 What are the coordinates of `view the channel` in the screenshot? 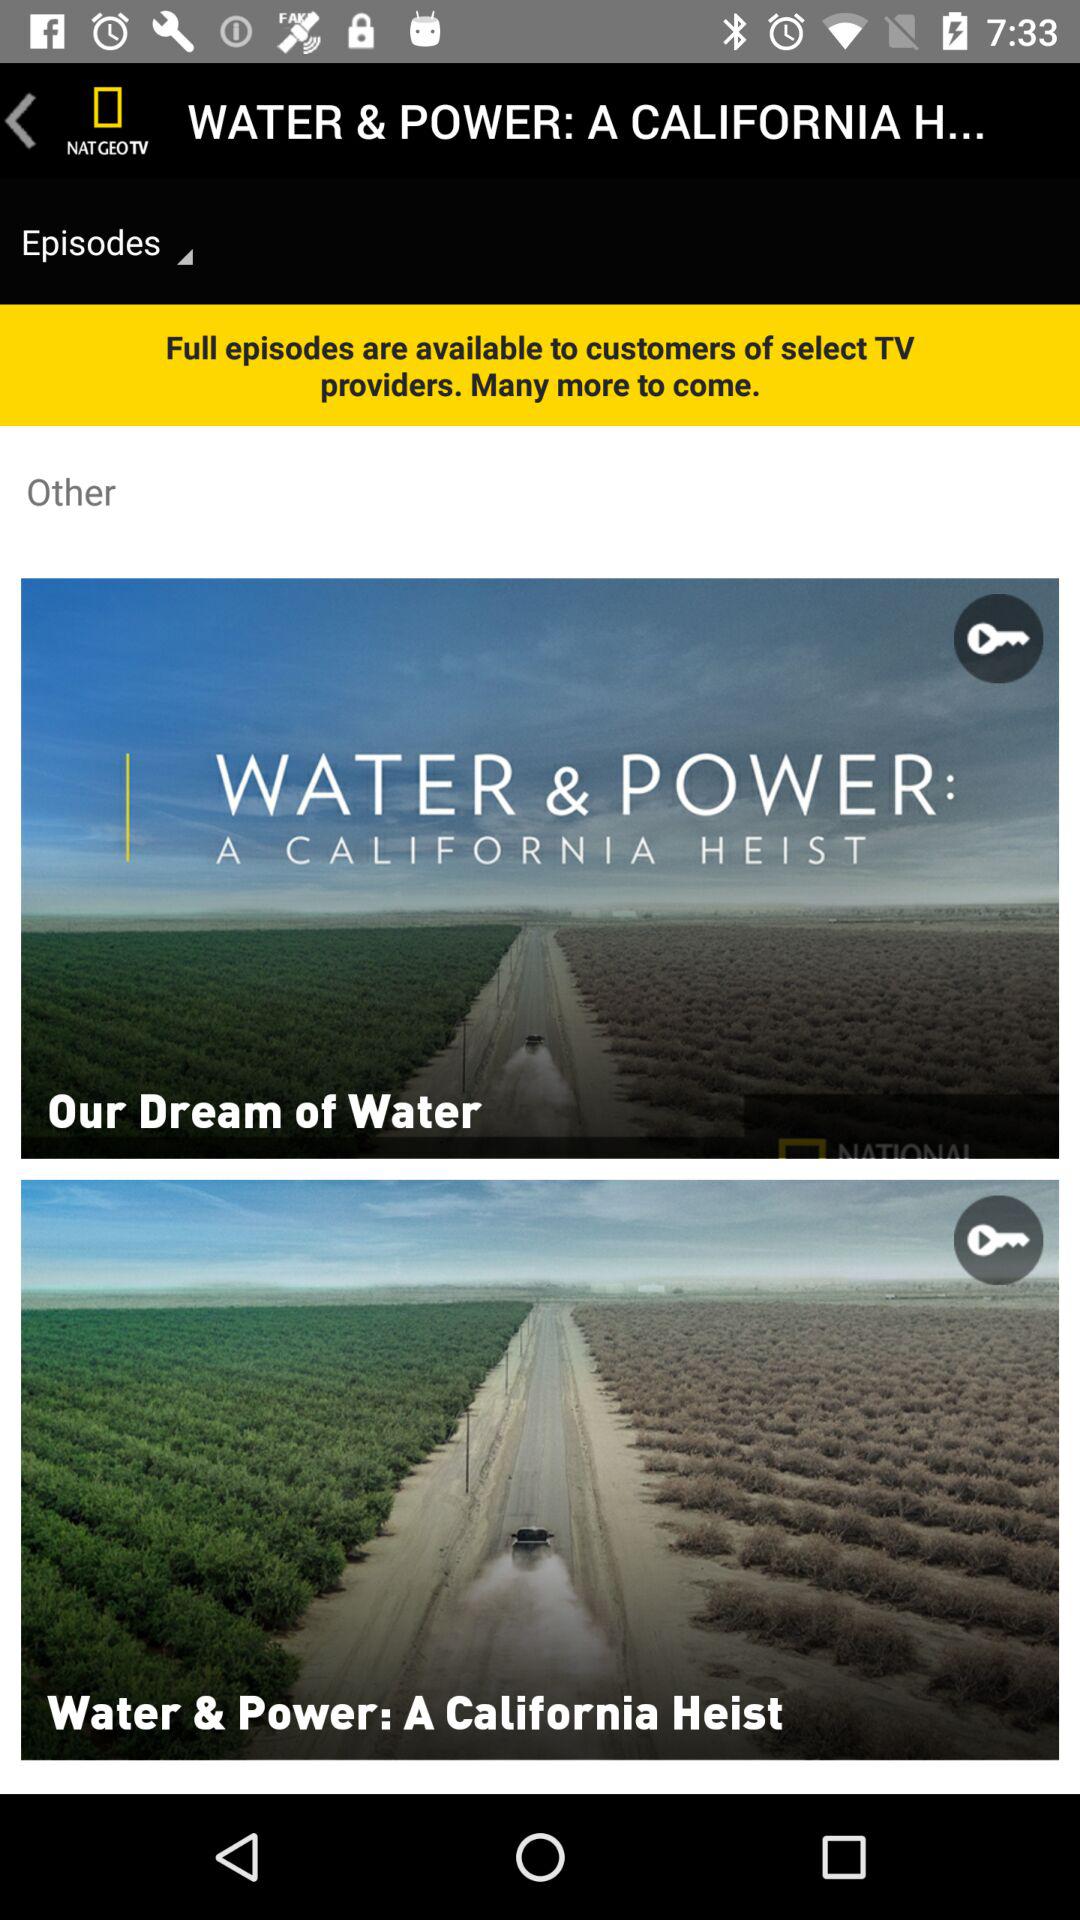 It's located at (108, 120).